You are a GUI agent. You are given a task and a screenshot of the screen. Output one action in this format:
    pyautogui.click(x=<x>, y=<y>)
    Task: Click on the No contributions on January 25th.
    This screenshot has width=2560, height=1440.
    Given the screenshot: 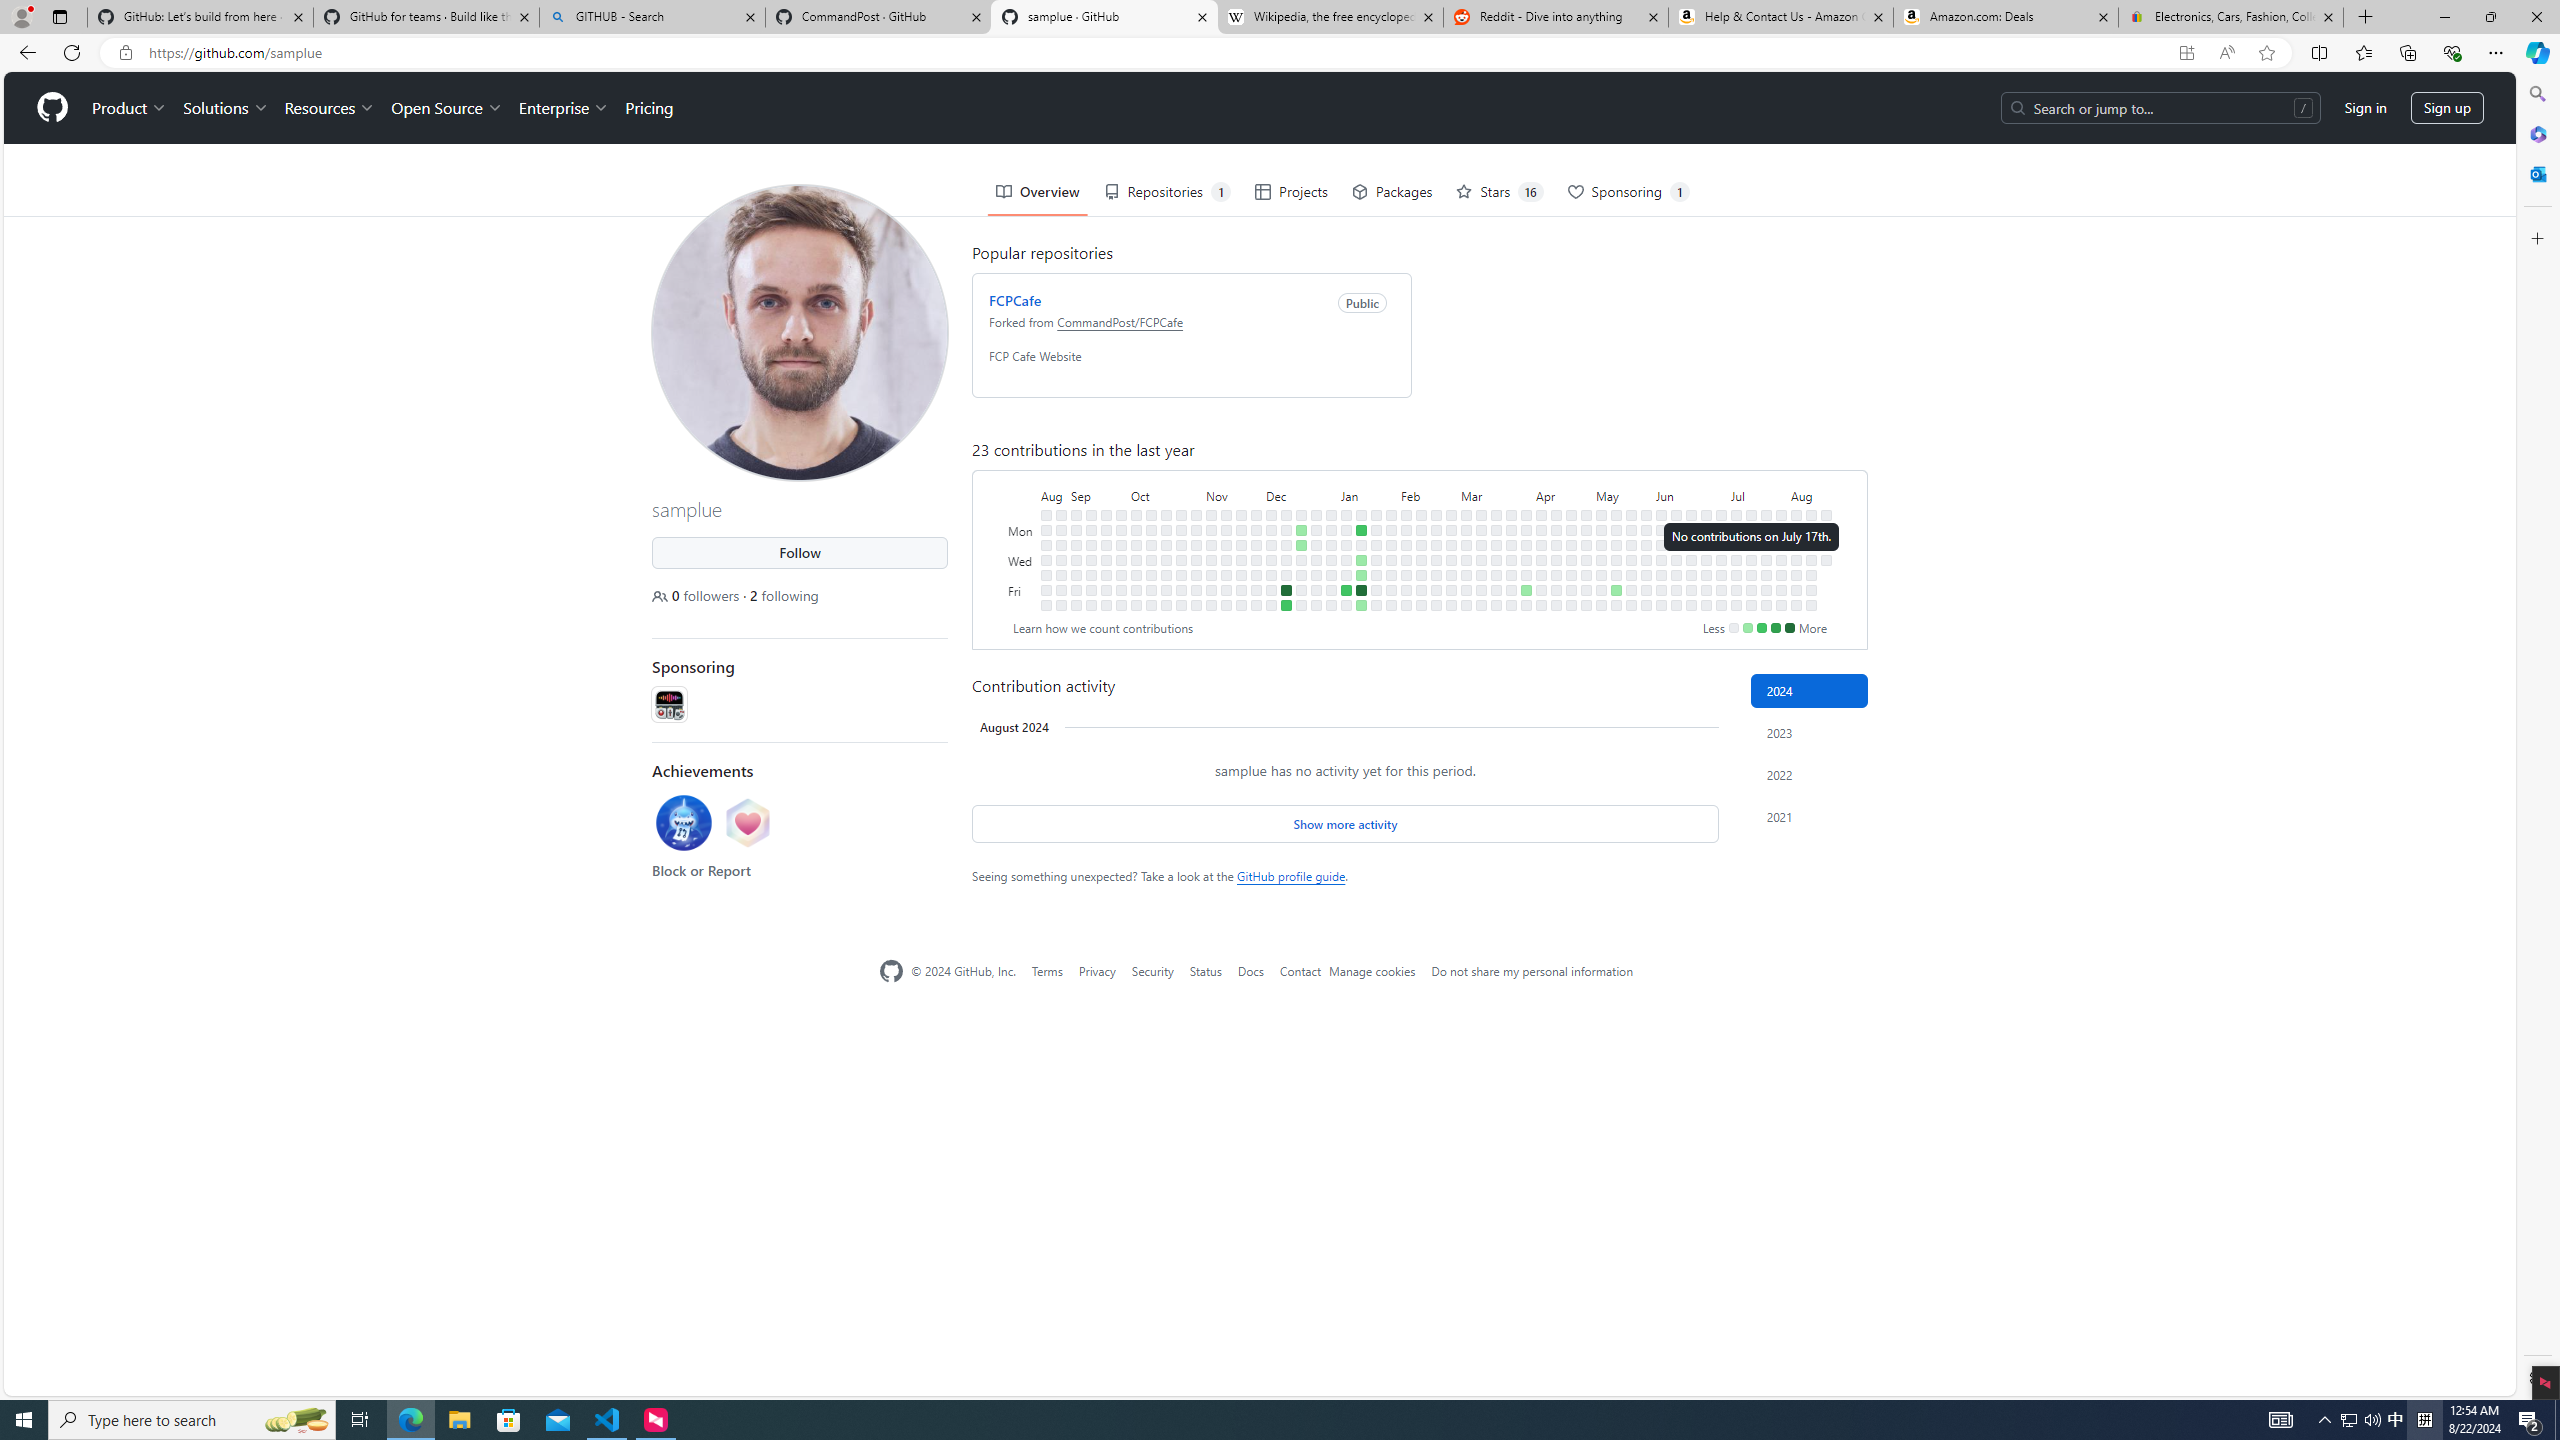 What is the action you would take?
    pyautogui.click(x=1377, y=574)
    